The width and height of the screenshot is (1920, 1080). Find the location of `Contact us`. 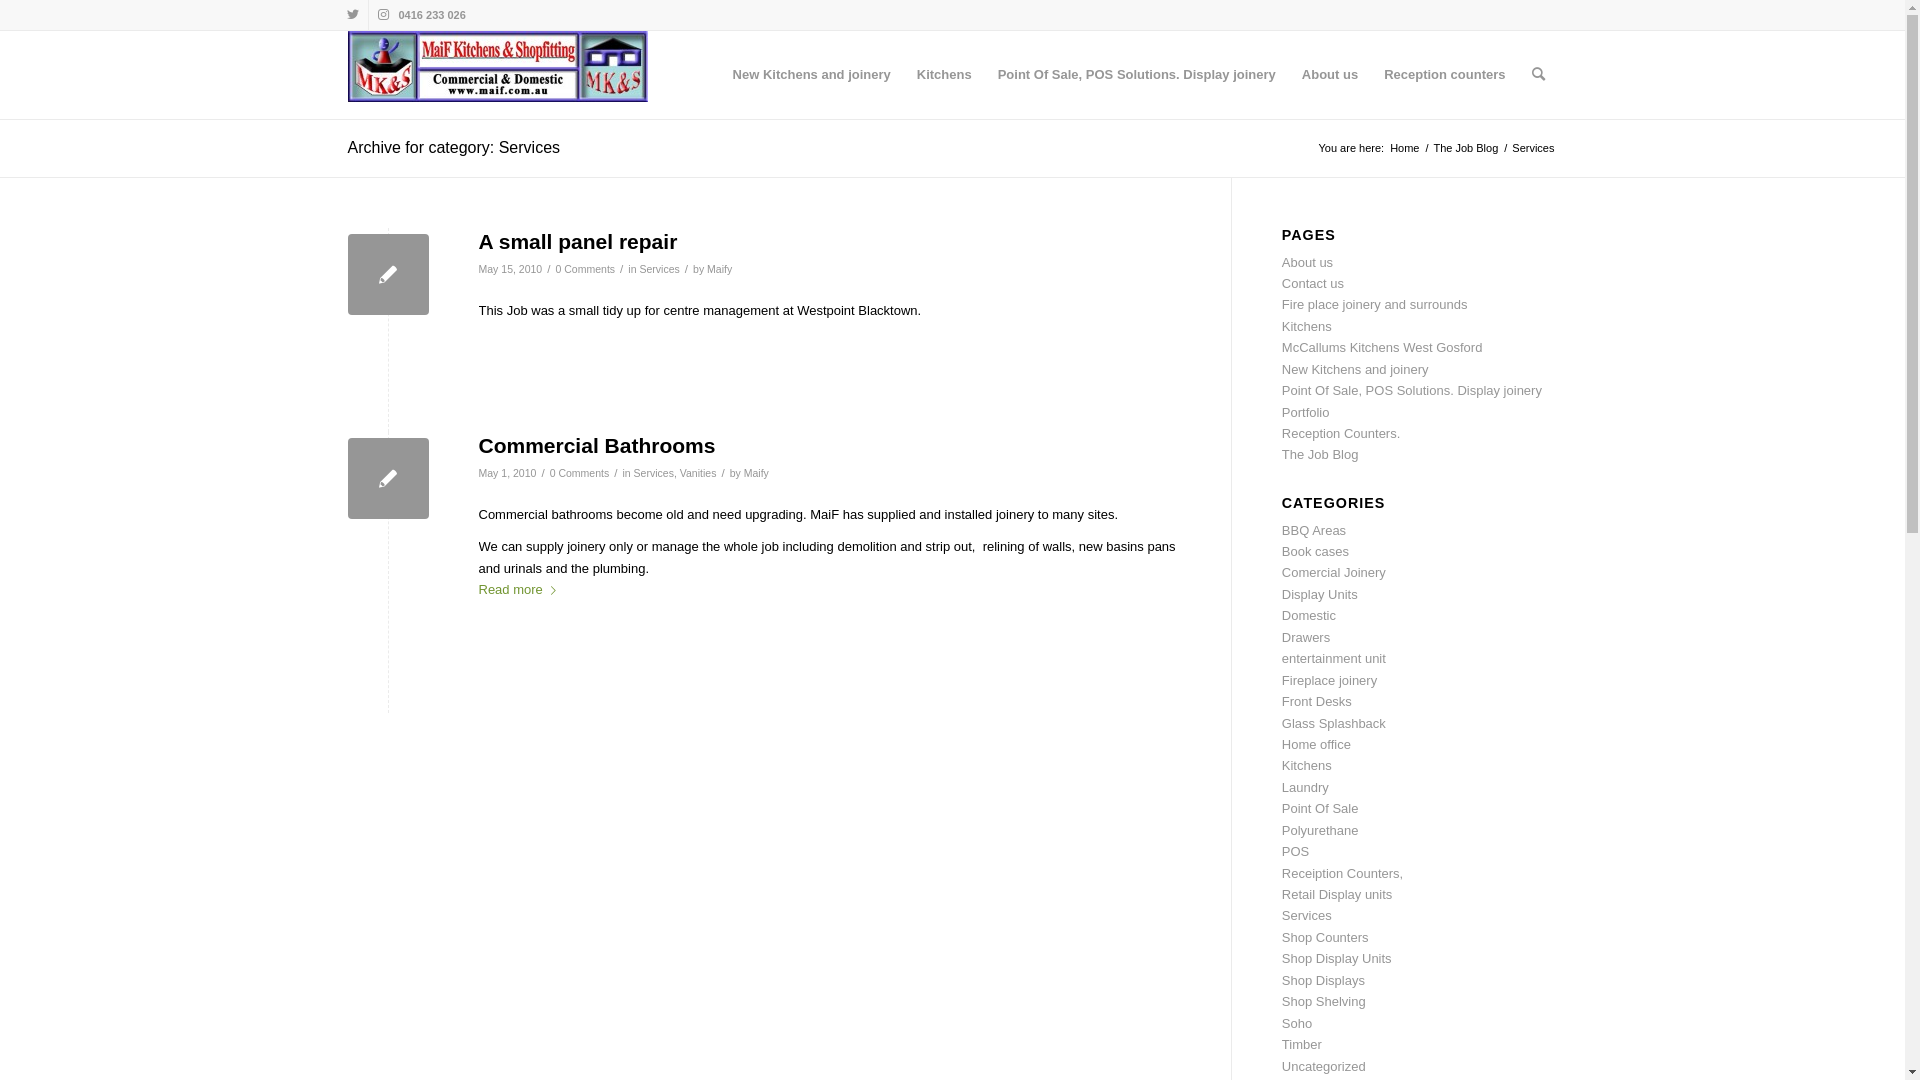

Contact us is located at coordinates (1313, 284).